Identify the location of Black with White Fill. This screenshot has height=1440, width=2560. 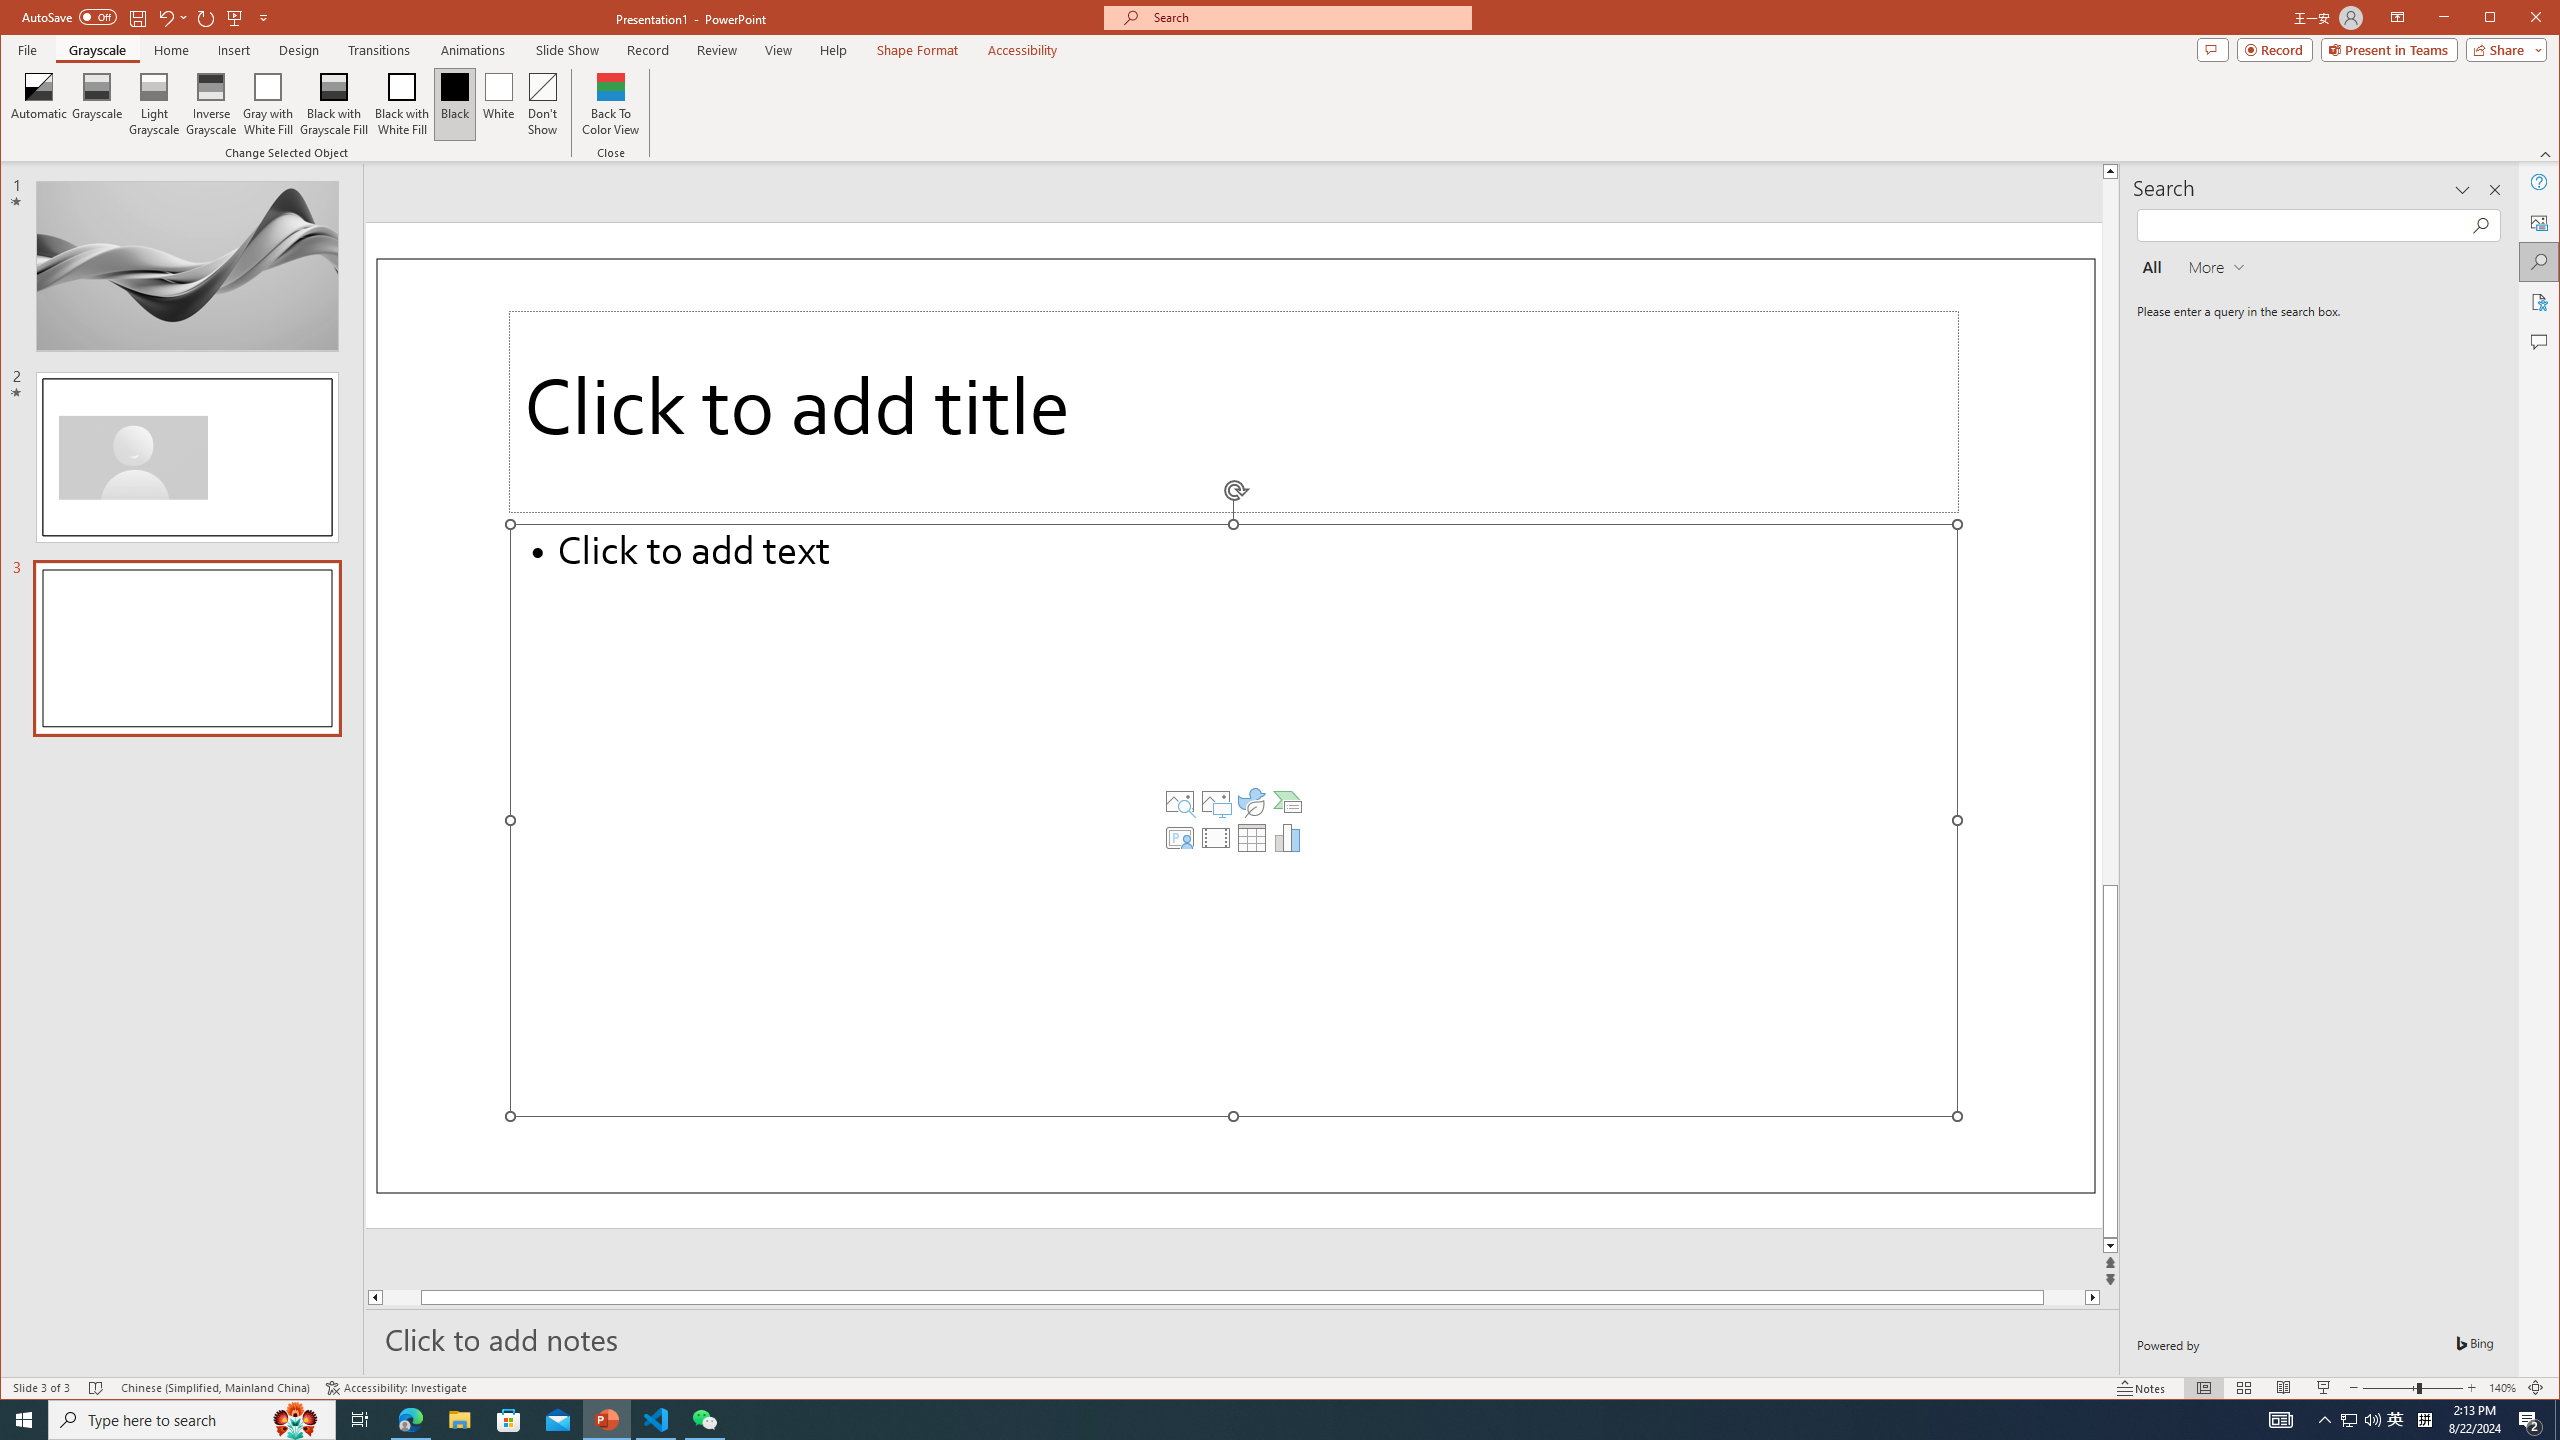
(402, 104).